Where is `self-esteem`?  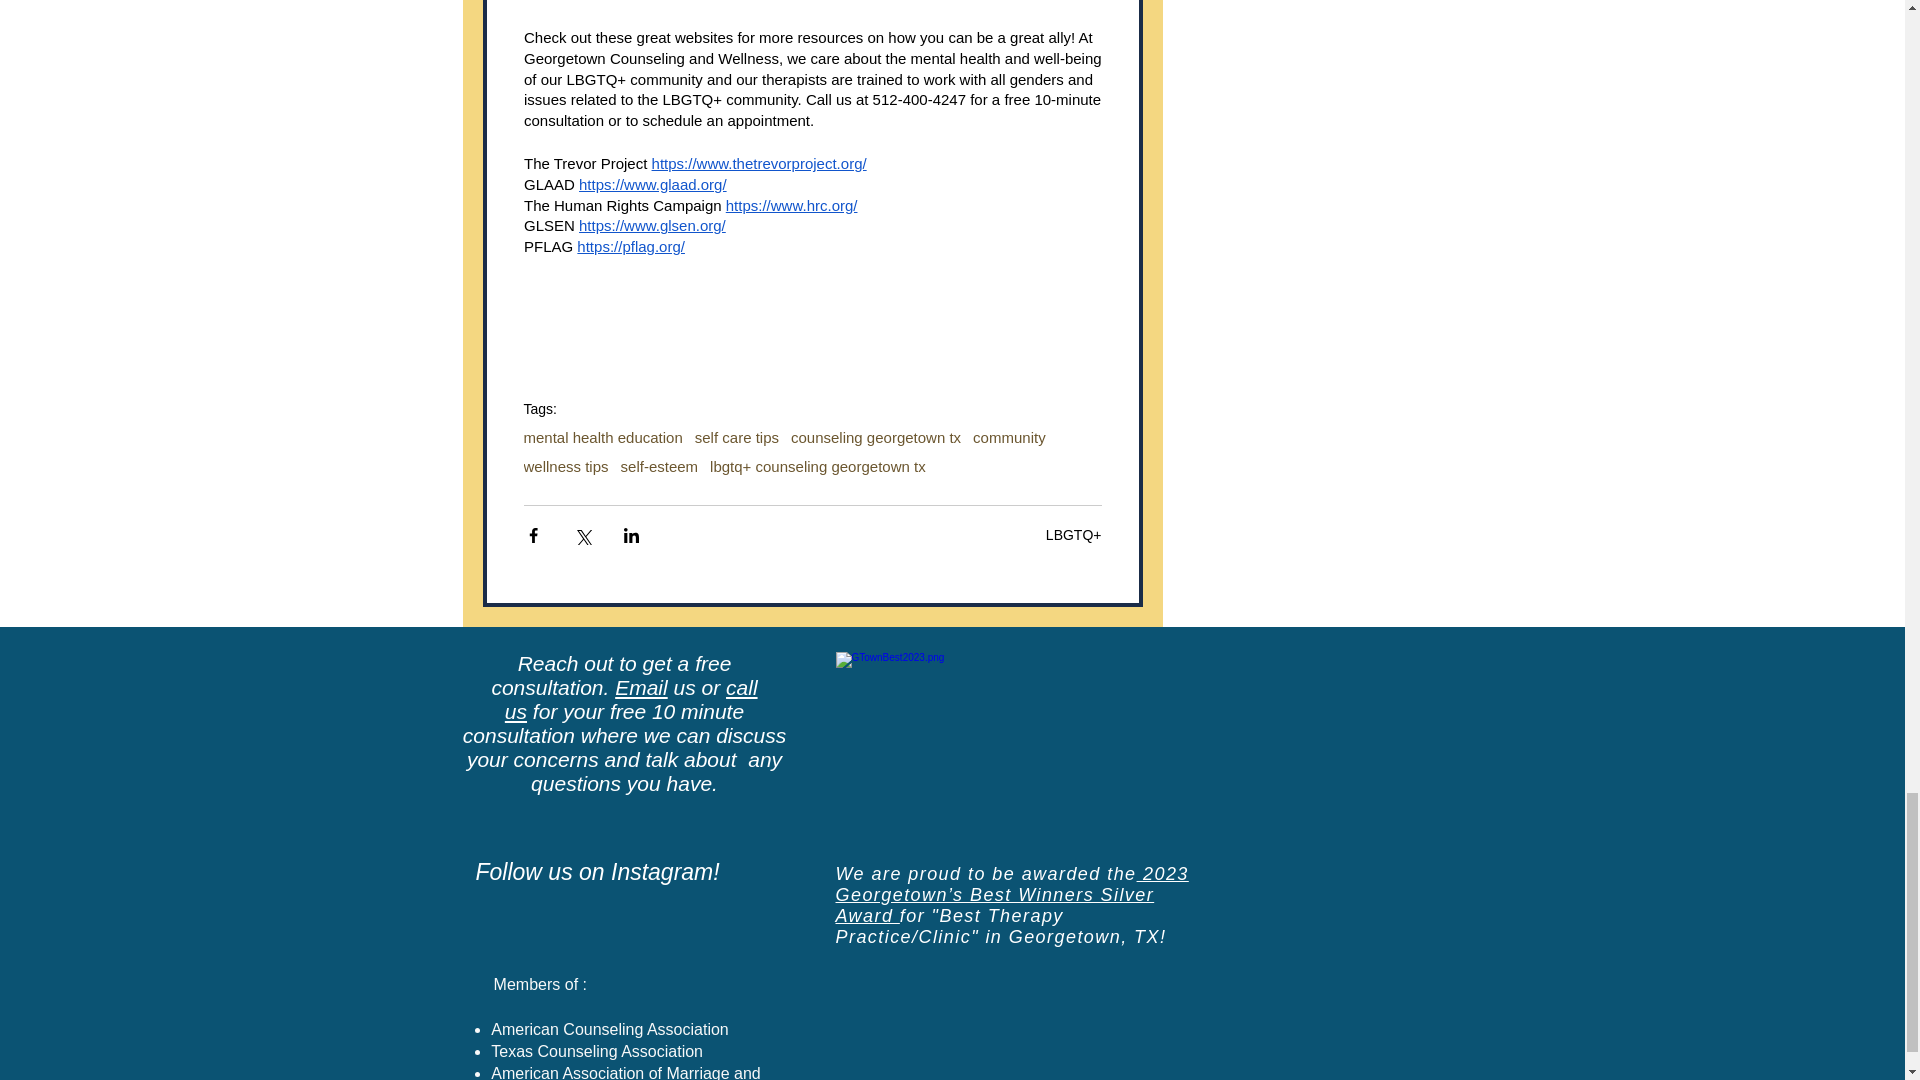
self-esteem is located at coordinates (659, 466).